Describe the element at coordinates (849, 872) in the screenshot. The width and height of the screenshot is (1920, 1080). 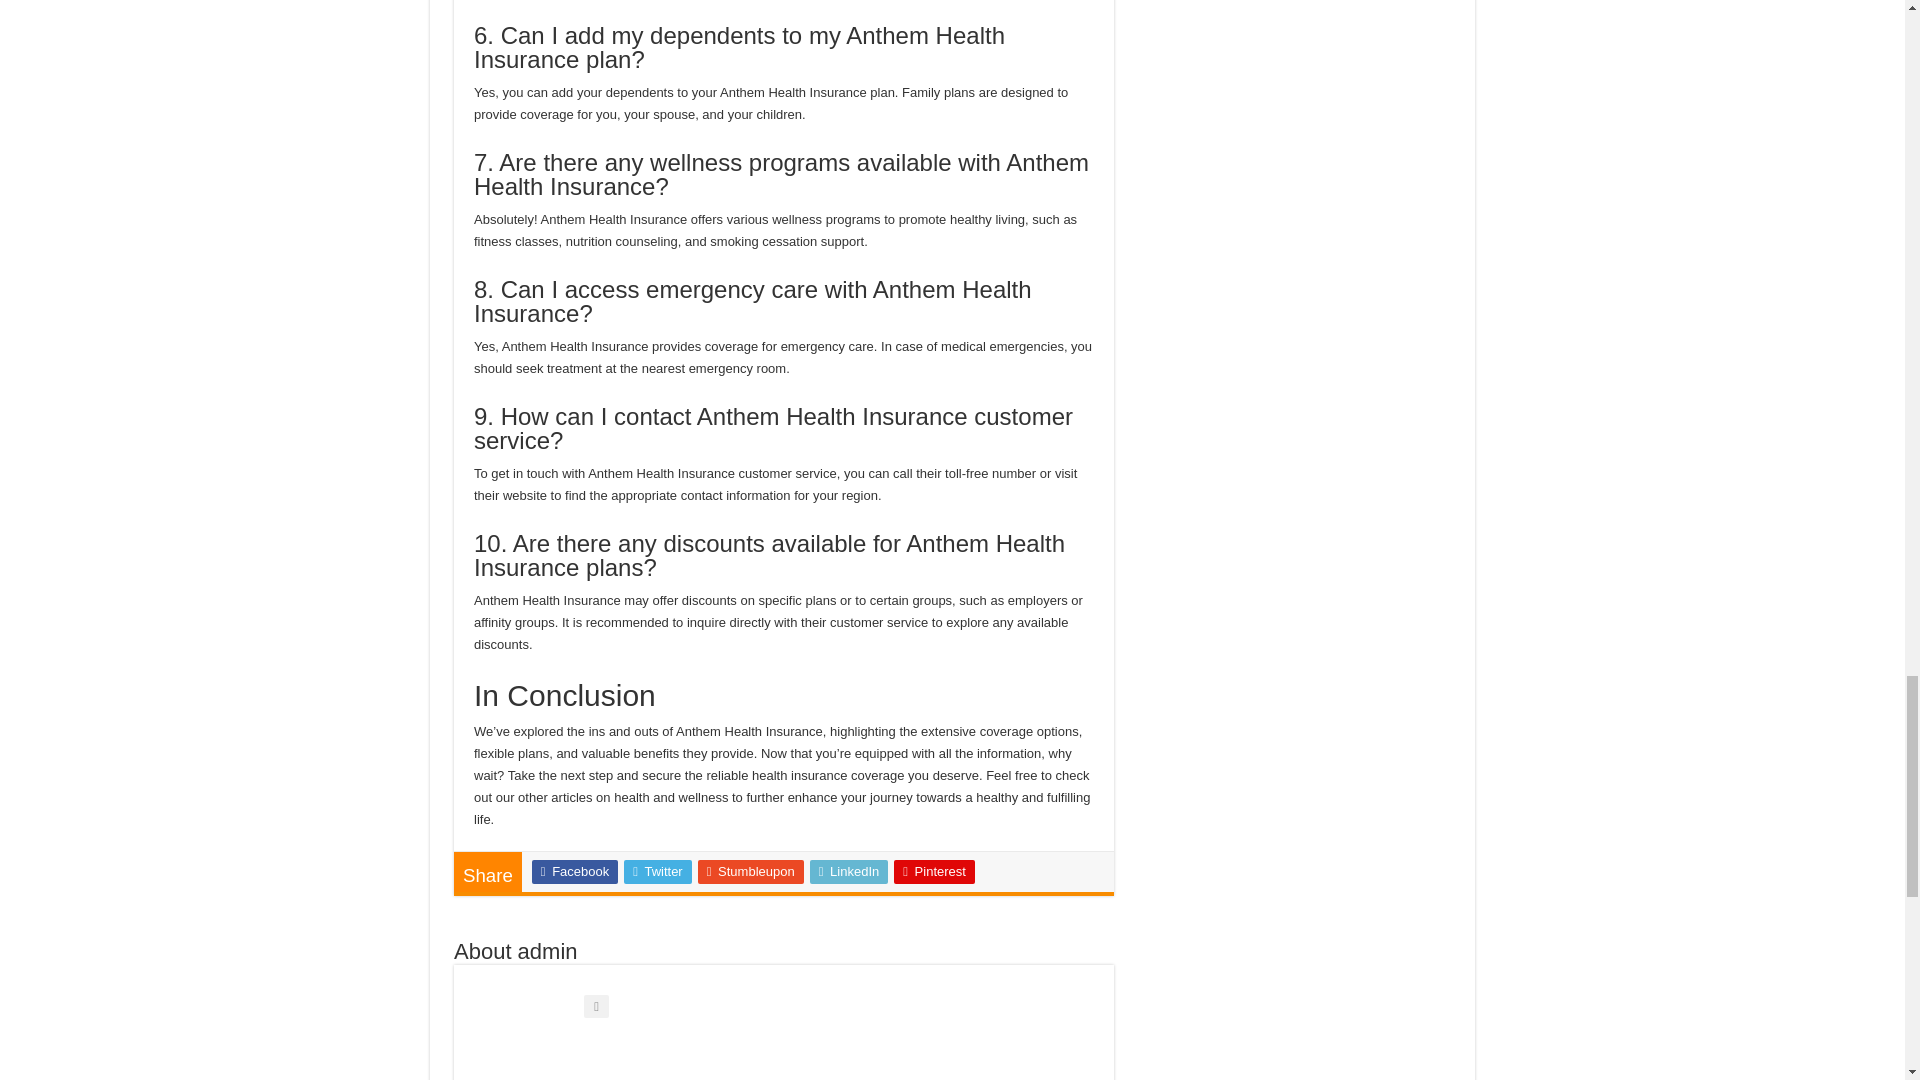
I see `LinkedIn` at that location.